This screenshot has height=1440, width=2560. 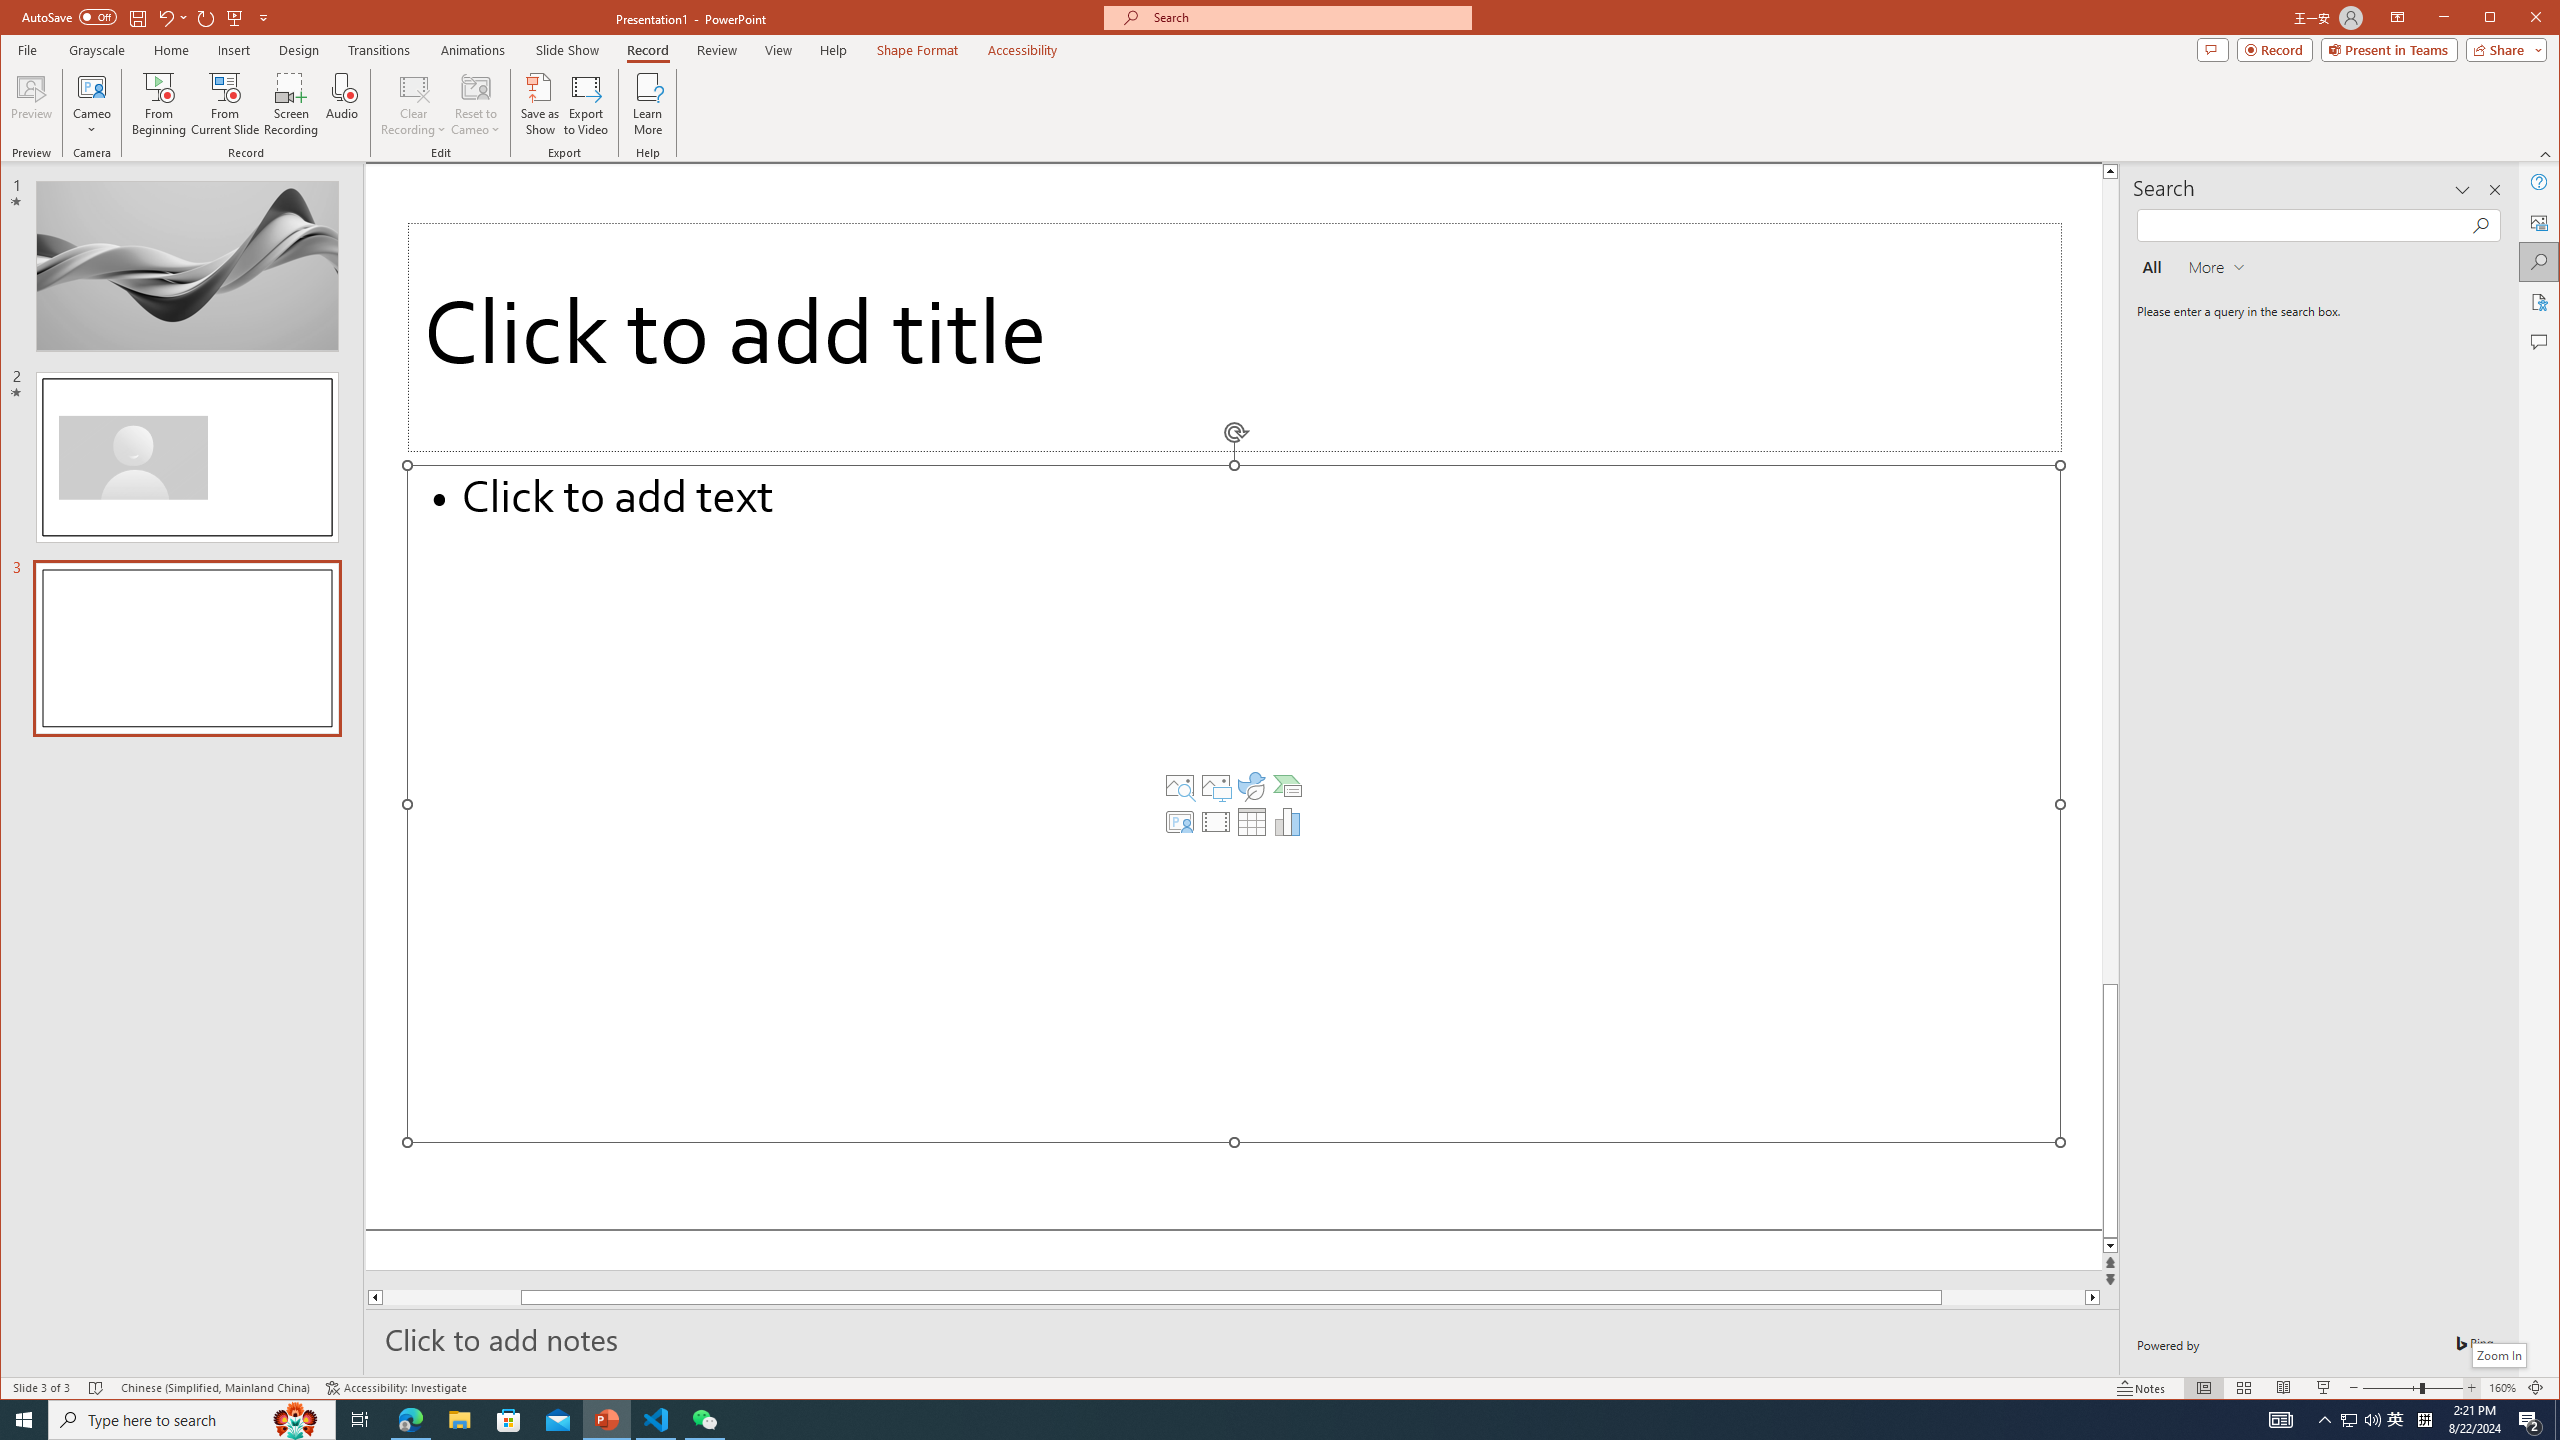 I want to click on Page up, so click(x=2110, y=532).